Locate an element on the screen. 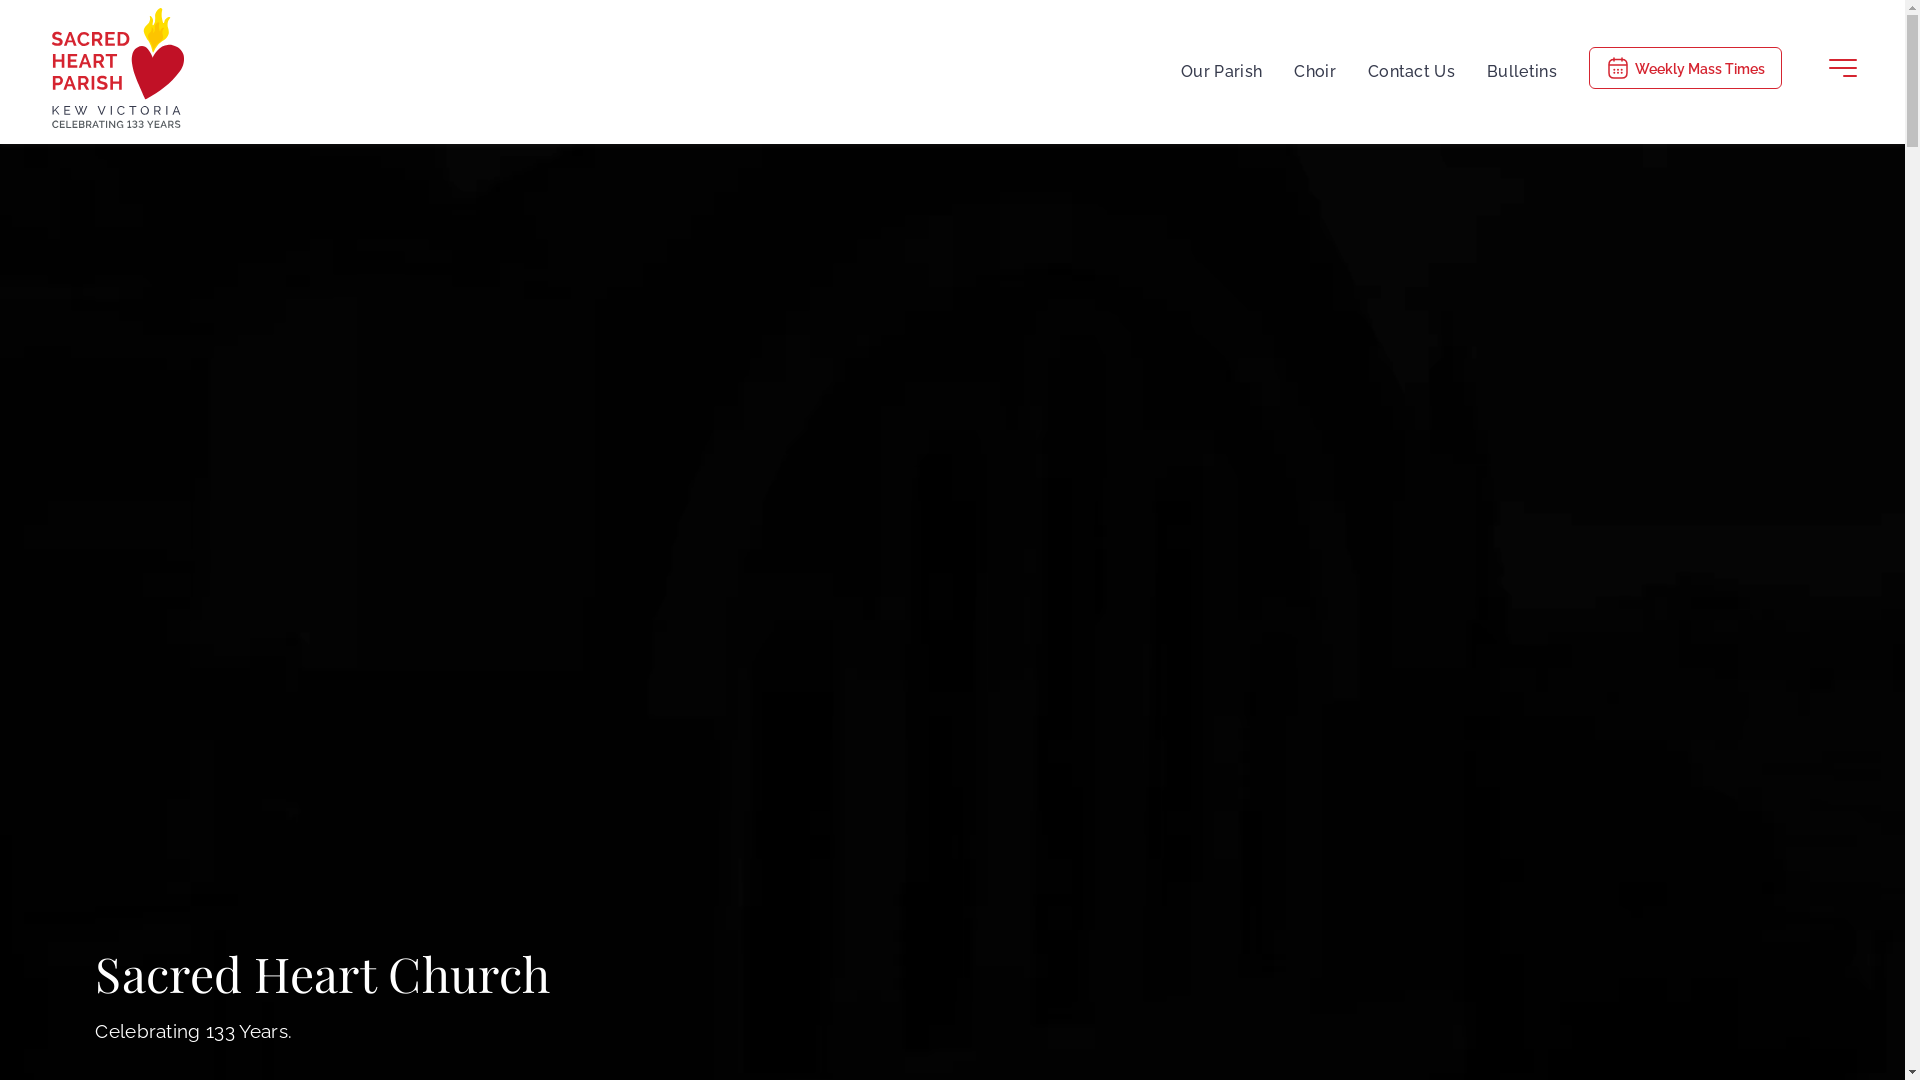  Our Parish is located at coordinates (1222, 68).